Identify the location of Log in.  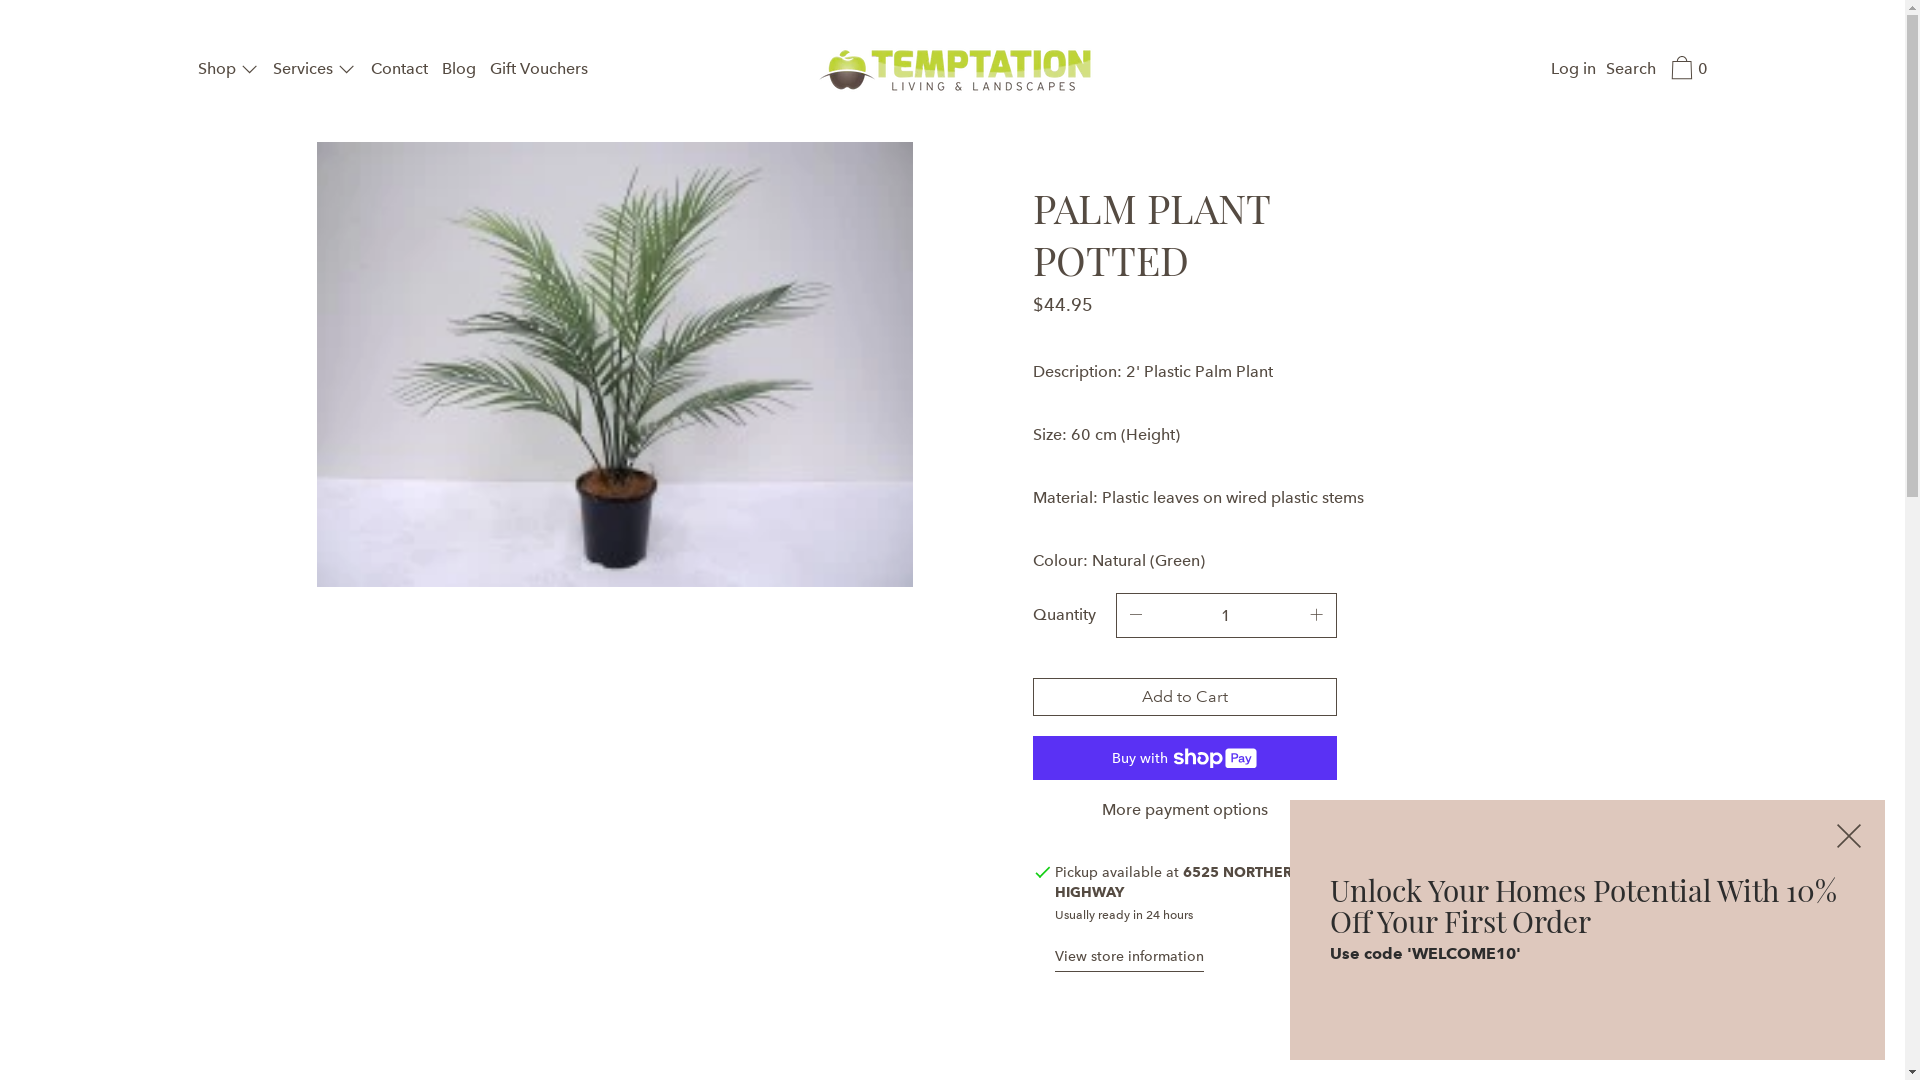
(1572, 71).